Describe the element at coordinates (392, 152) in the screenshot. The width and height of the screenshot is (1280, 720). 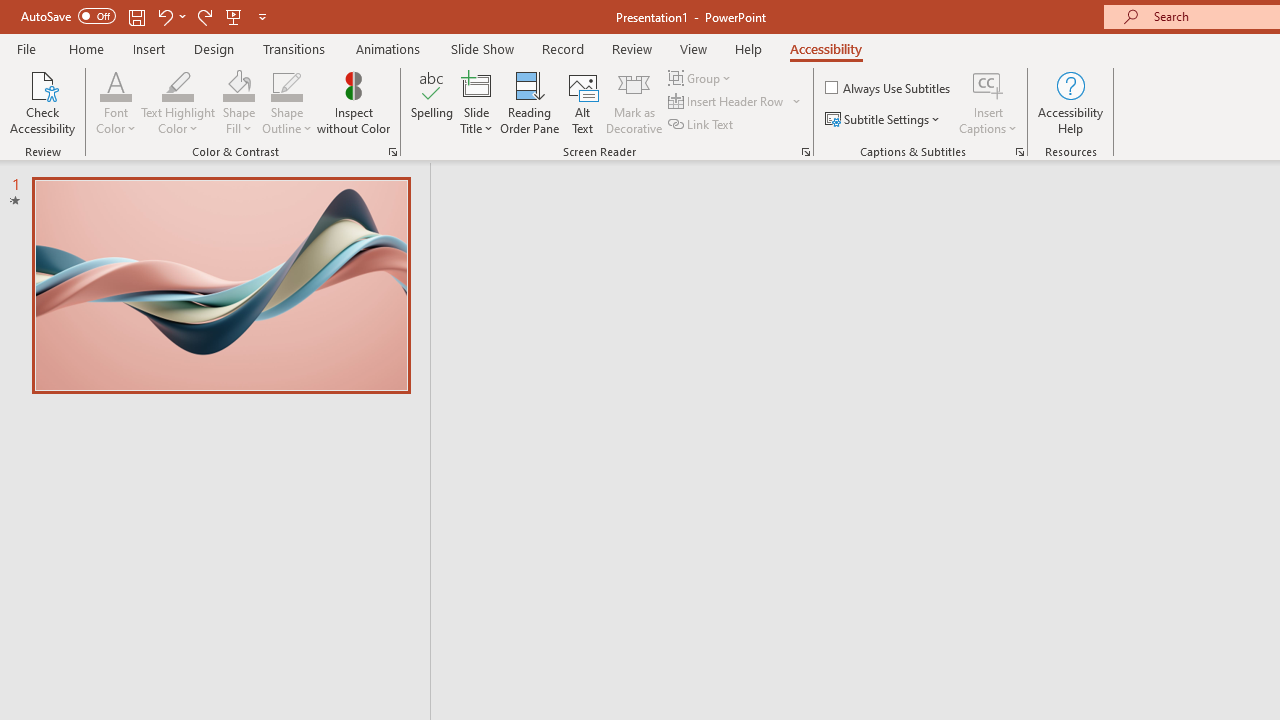
I see `Color & Contrast` at that location.